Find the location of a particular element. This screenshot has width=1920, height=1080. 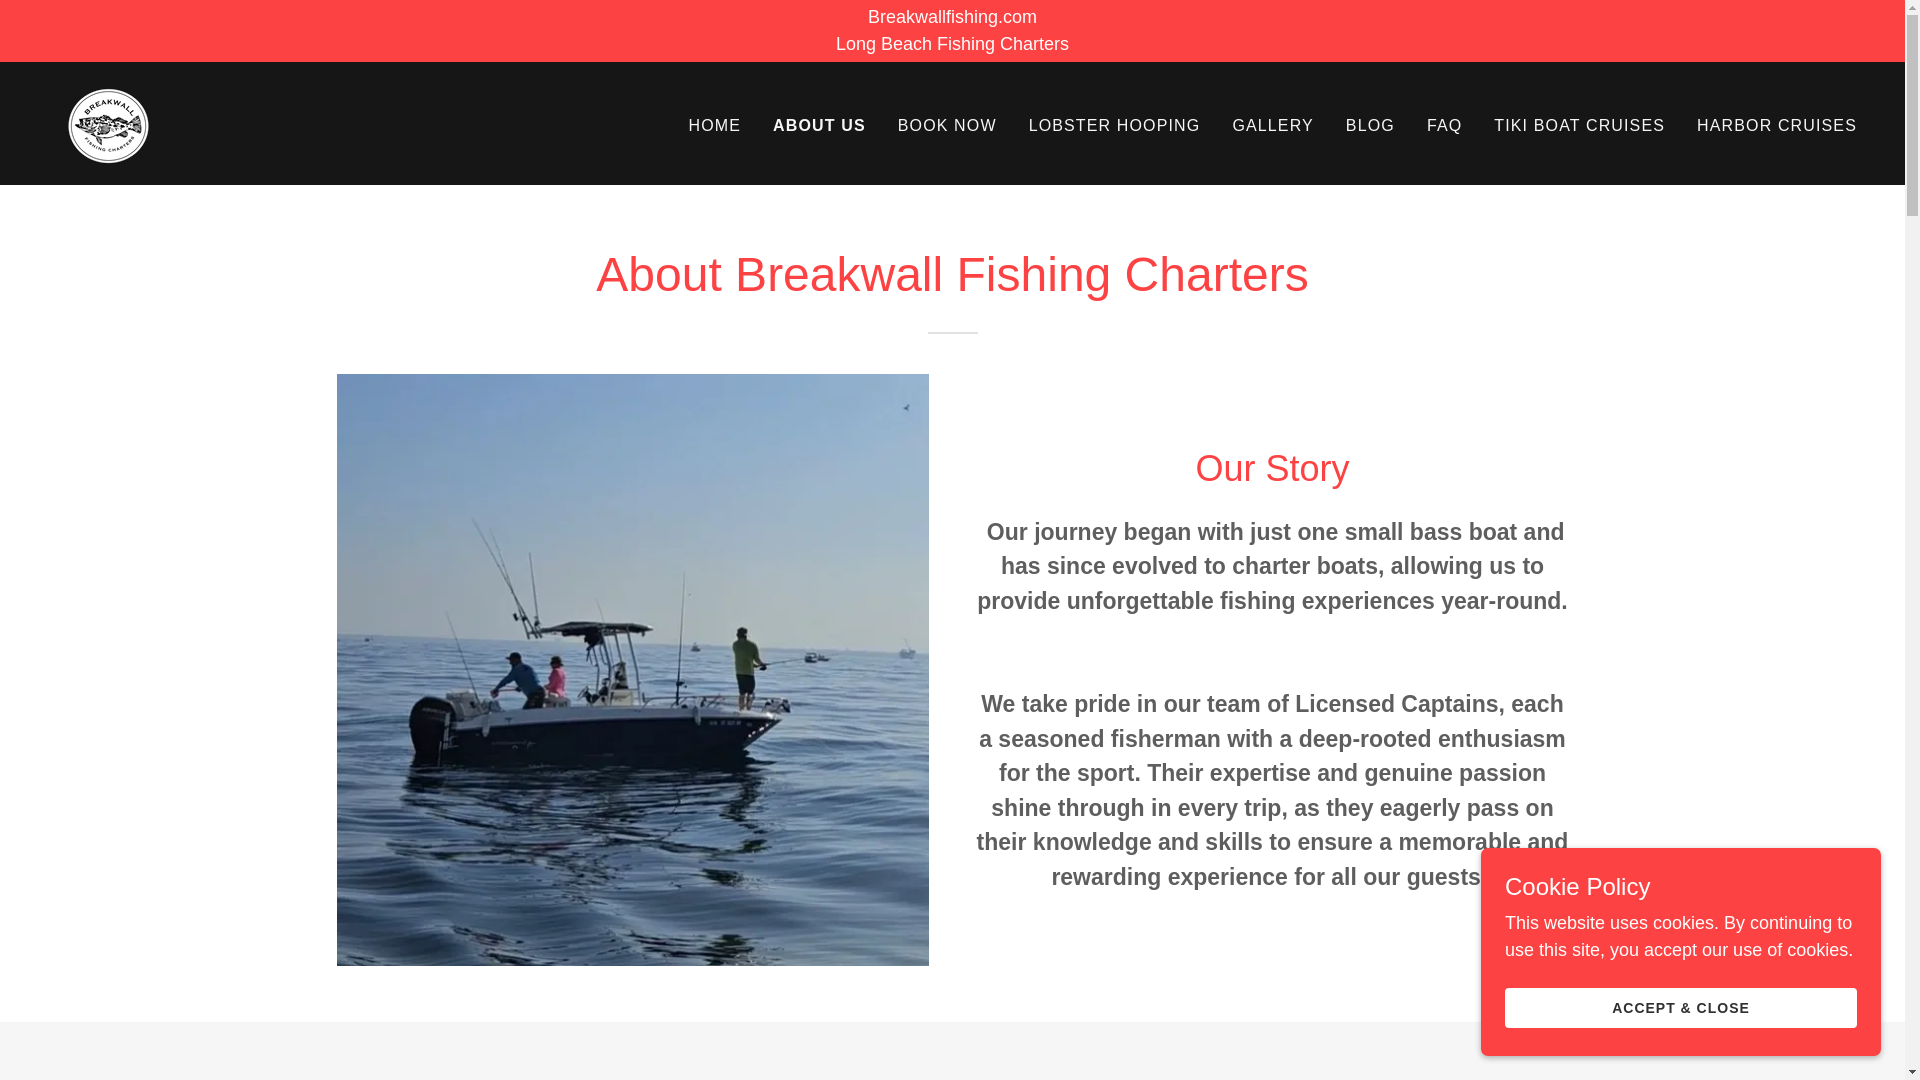

LOBSTER HOOPING is located at coordinates (1370, 126).